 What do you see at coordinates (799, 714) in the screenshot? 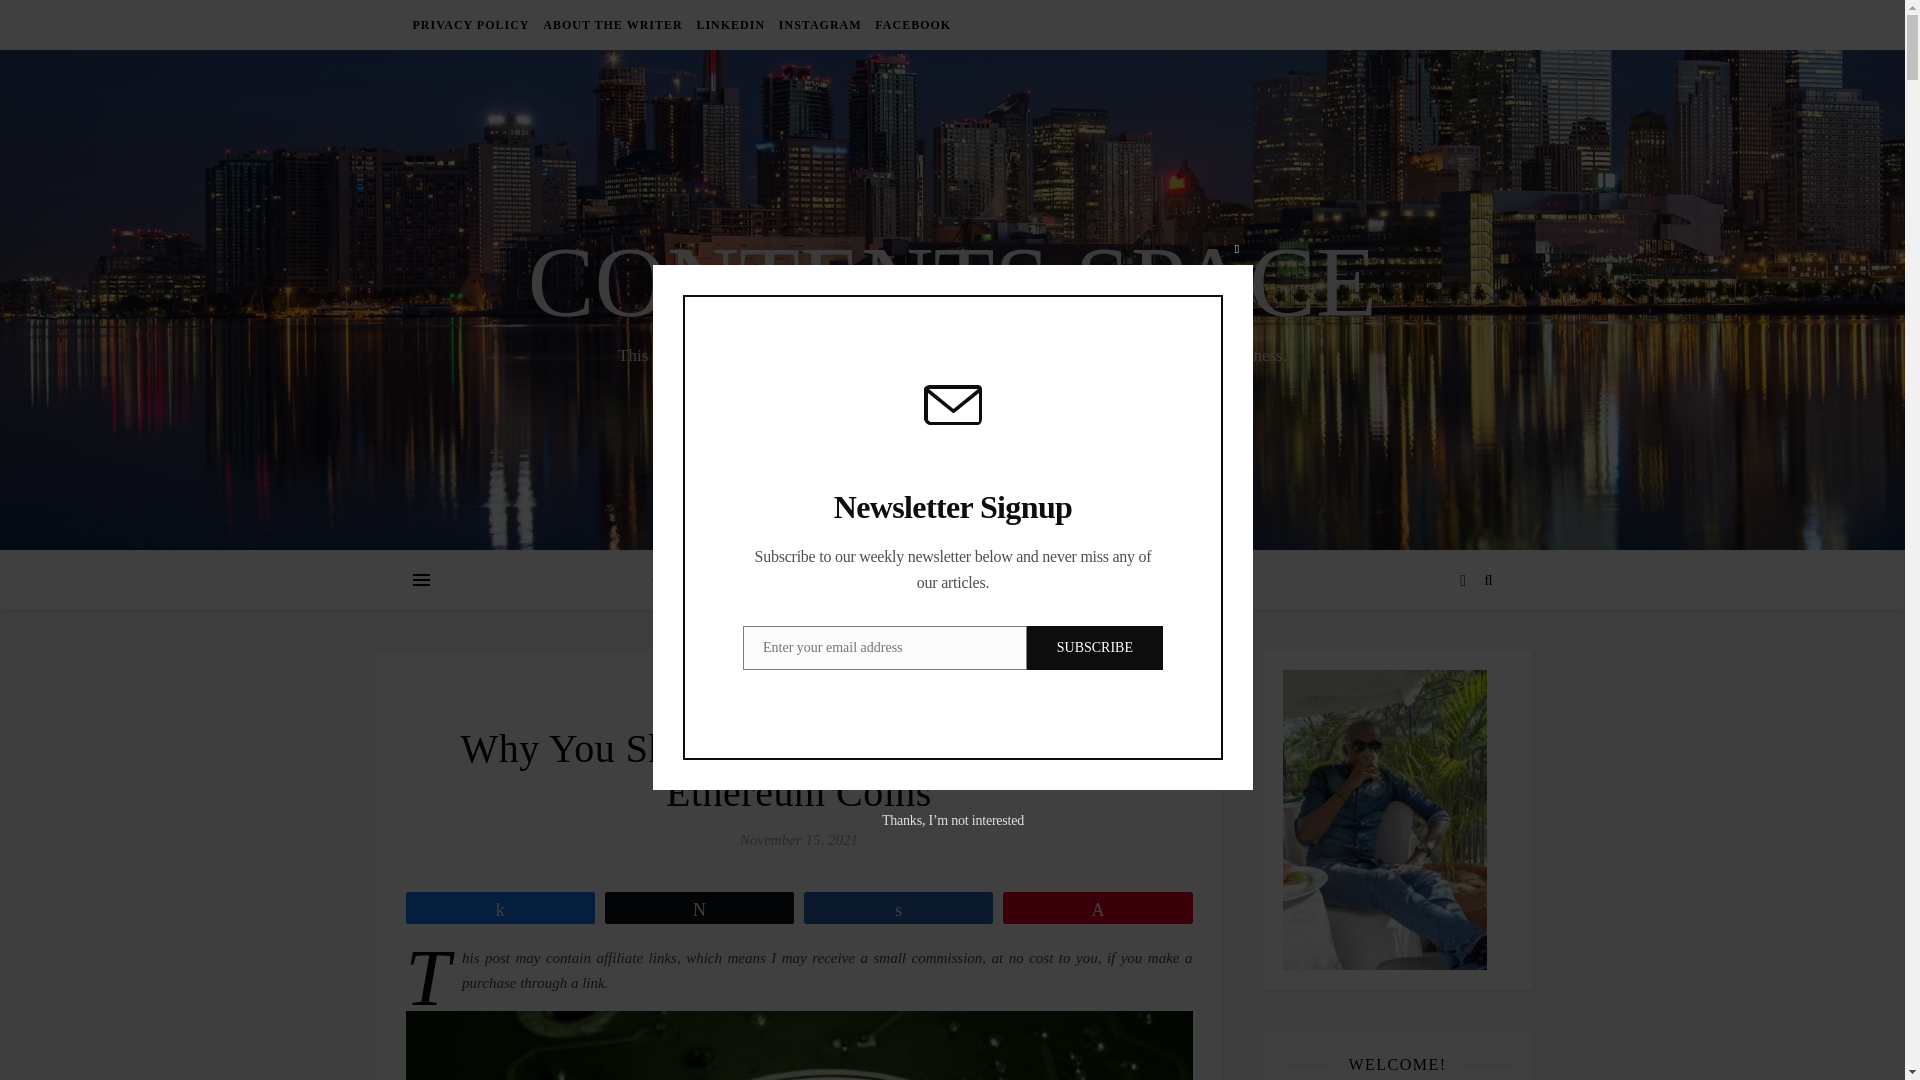
I see `UNCATEGORIZED` at bounding box center [799, 714].